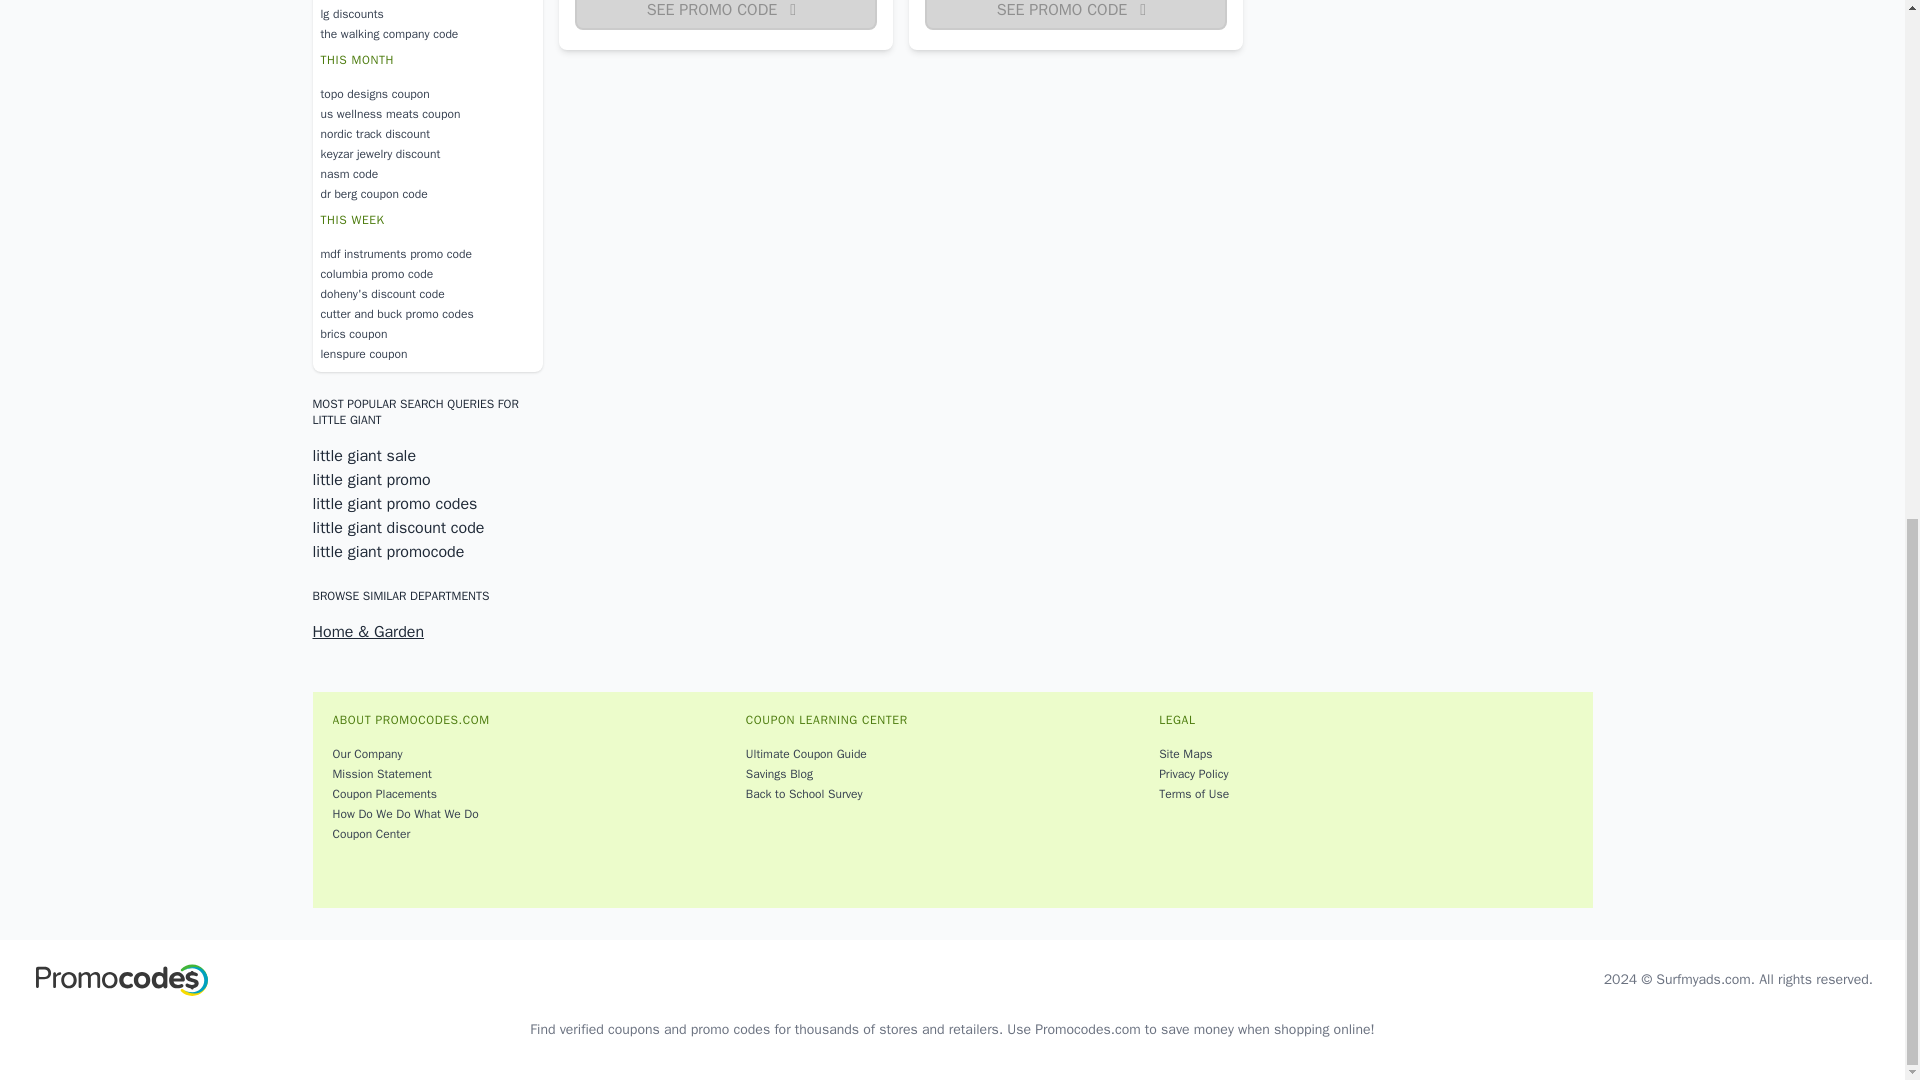 The height and width of the screenshot is (1080, 1920). What do you see at coordinates (426, 194) in the screenshot?
I see `dr berg coupon code` at bounding box center [426, 194].